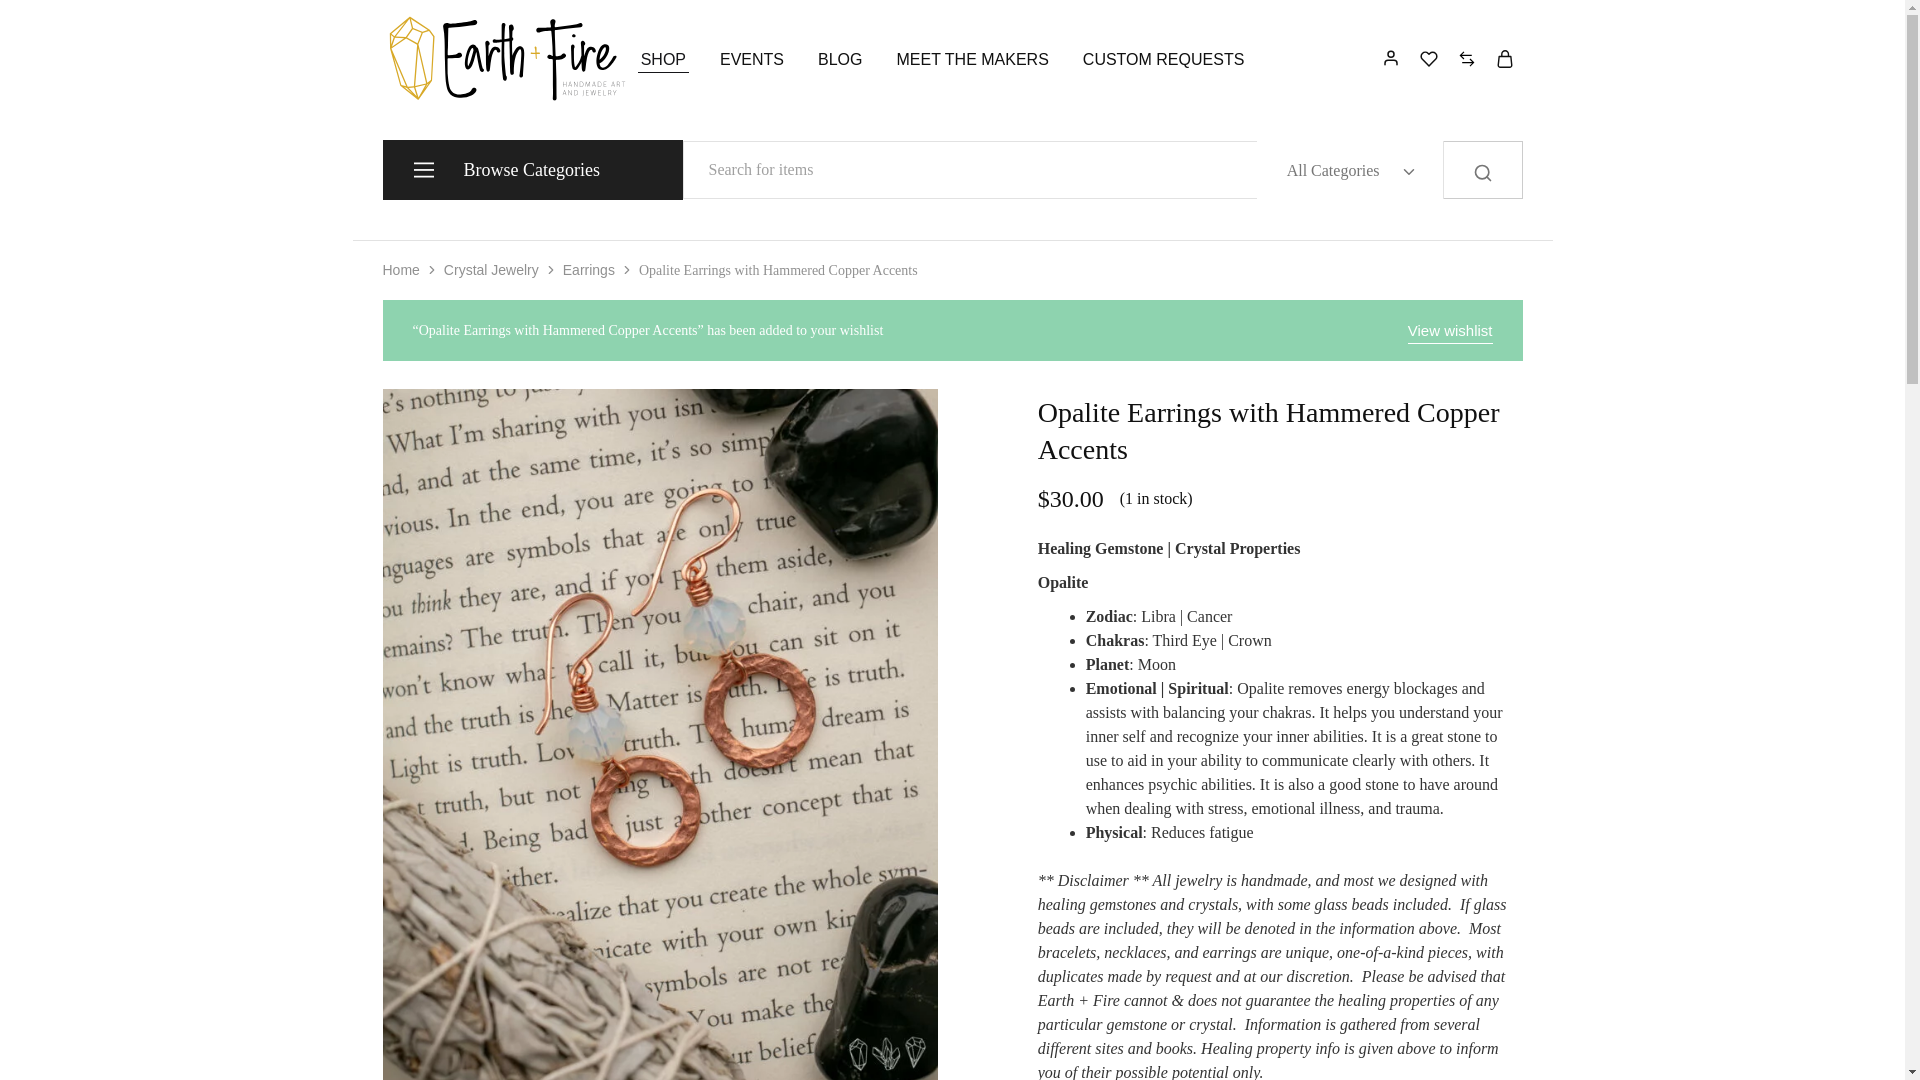 This screenshot has width=1920, height=1080. Describe the element at coordinates (663, 60) in the screenshot. I see `SHOP` at that location.